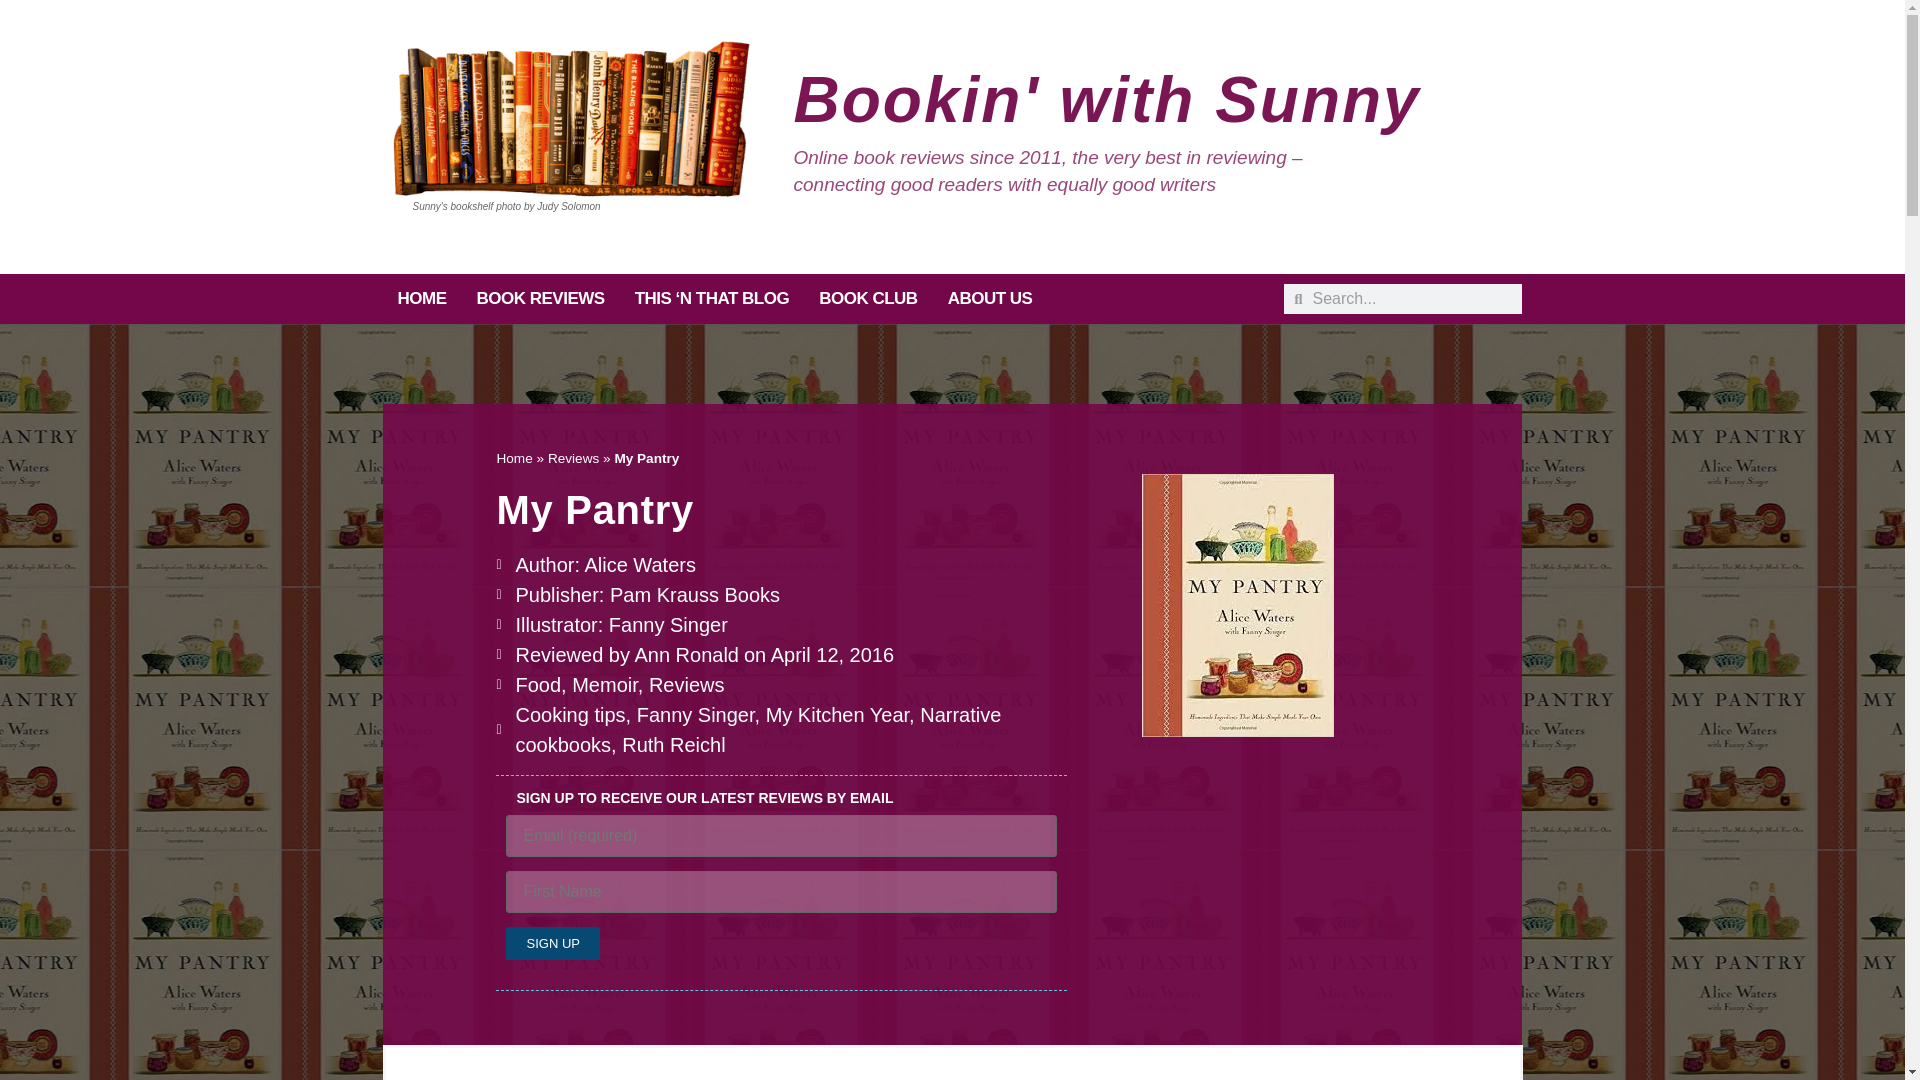 The height and width of the screenshot is (1080, 1920). What do you see at coordinates (541, 299) in the screenshot?
I see `BOOK REVIEWS` at bounding box center [541, 299].